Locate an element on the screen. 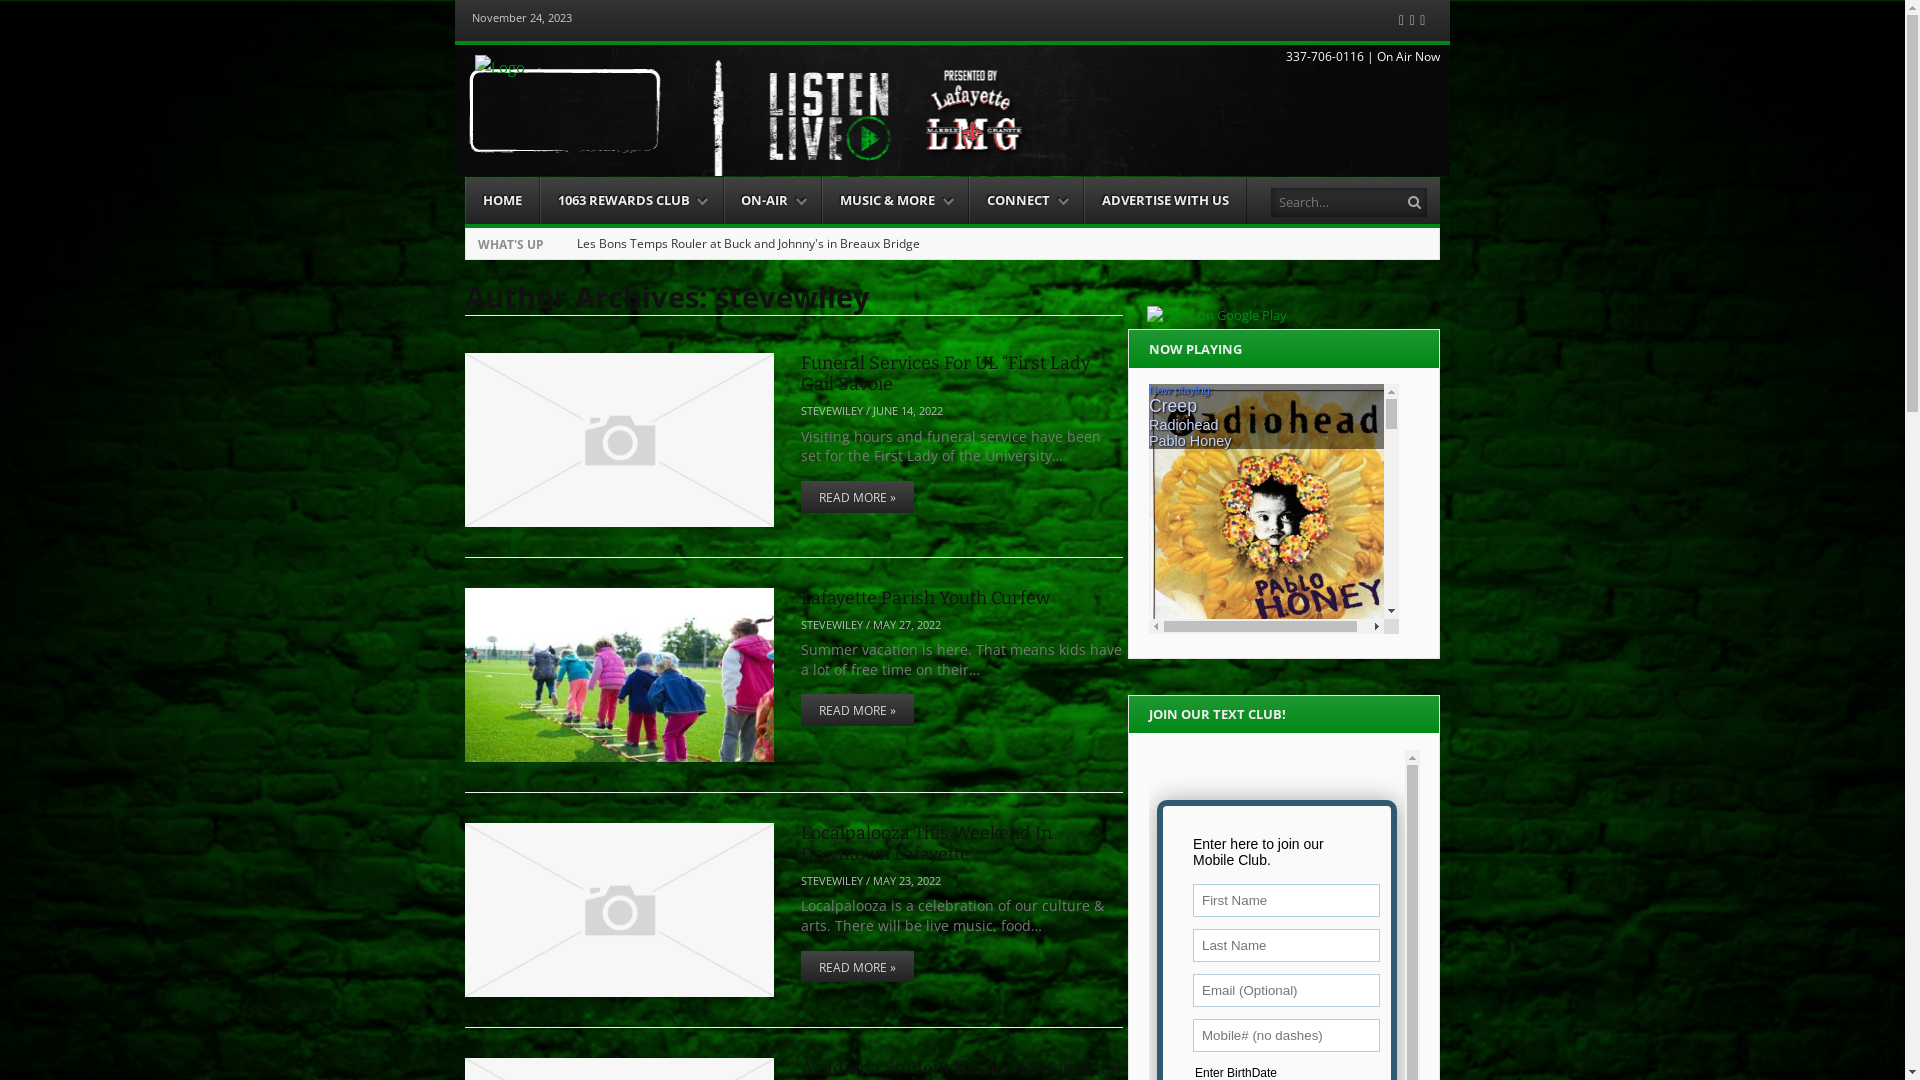 The height and width of the screenshot is (1080, 1920). CONNECT is located at coordinates (1026, 200).